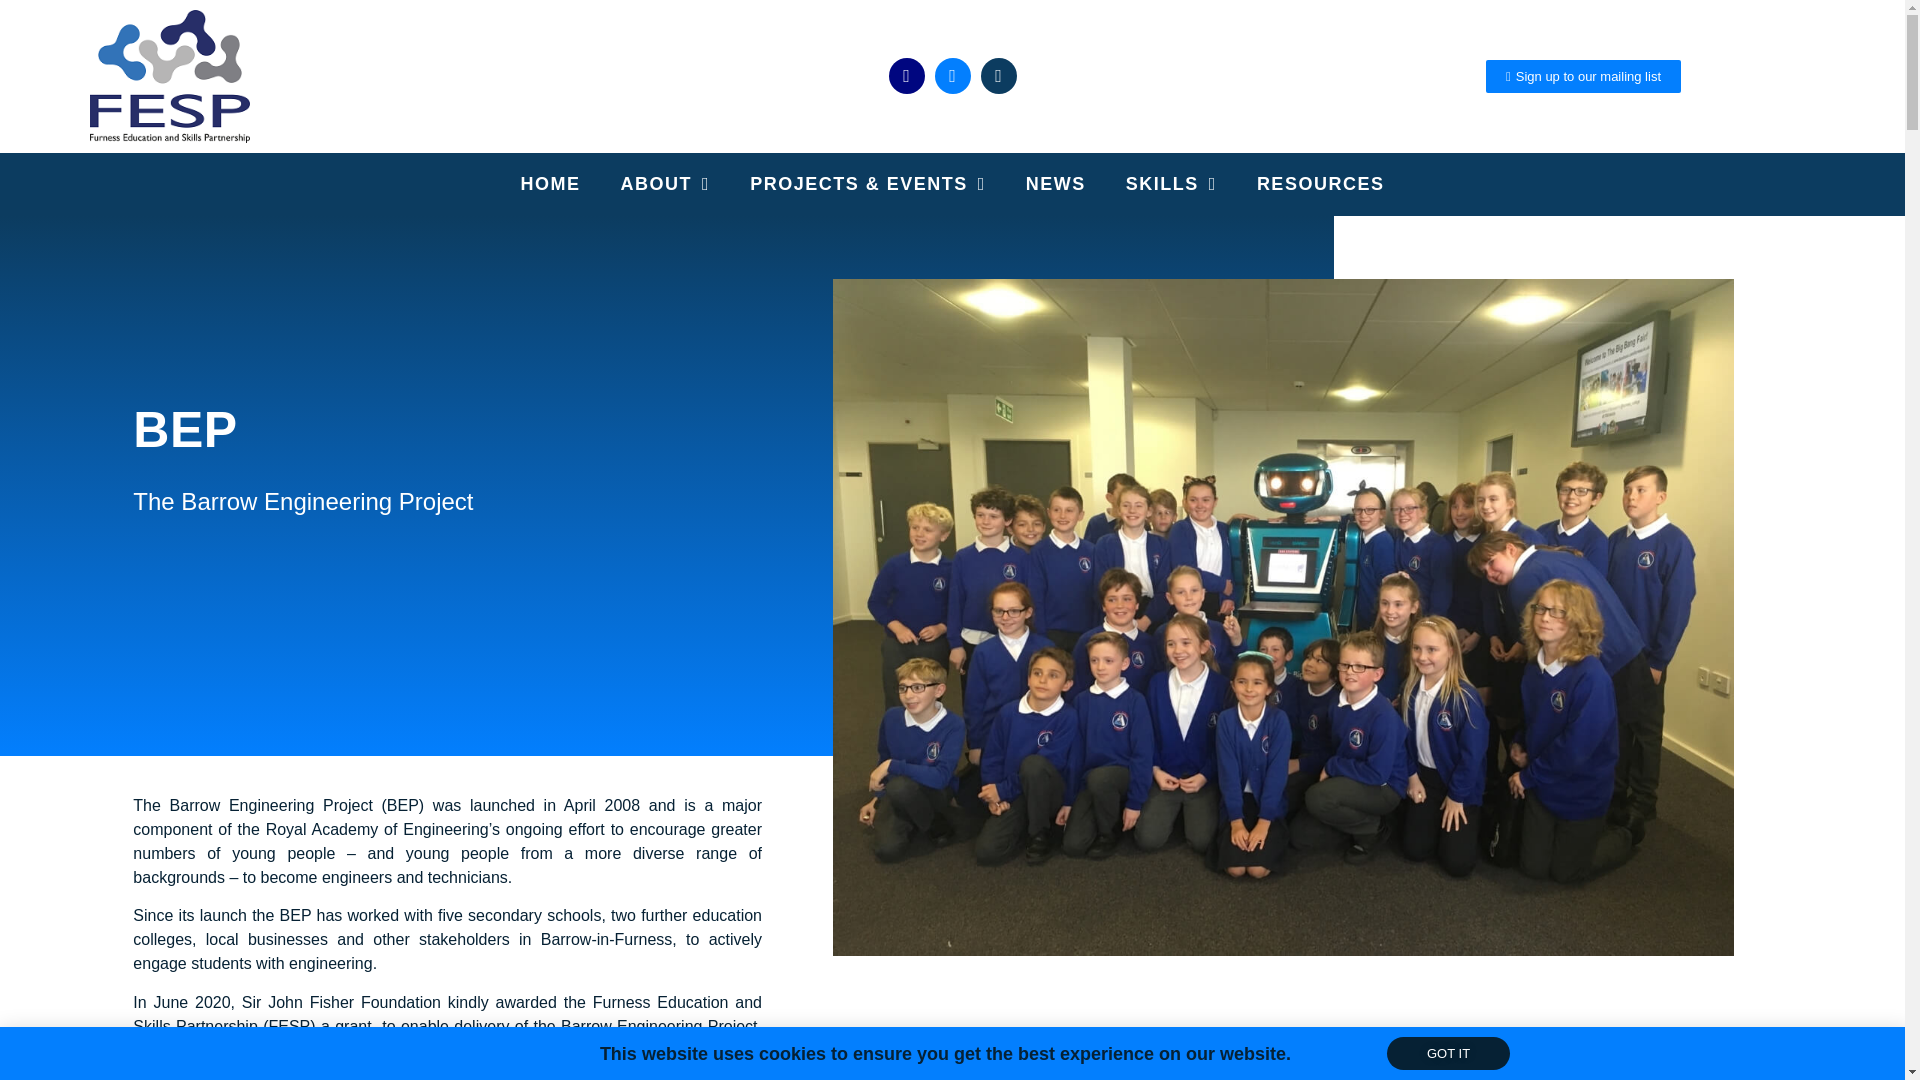 The width and height of the screenshot is (1920, 1080). What do you see at coordinates (550, 184) in the screenshot?
I see `HOME` at bounding box center [550, 184].